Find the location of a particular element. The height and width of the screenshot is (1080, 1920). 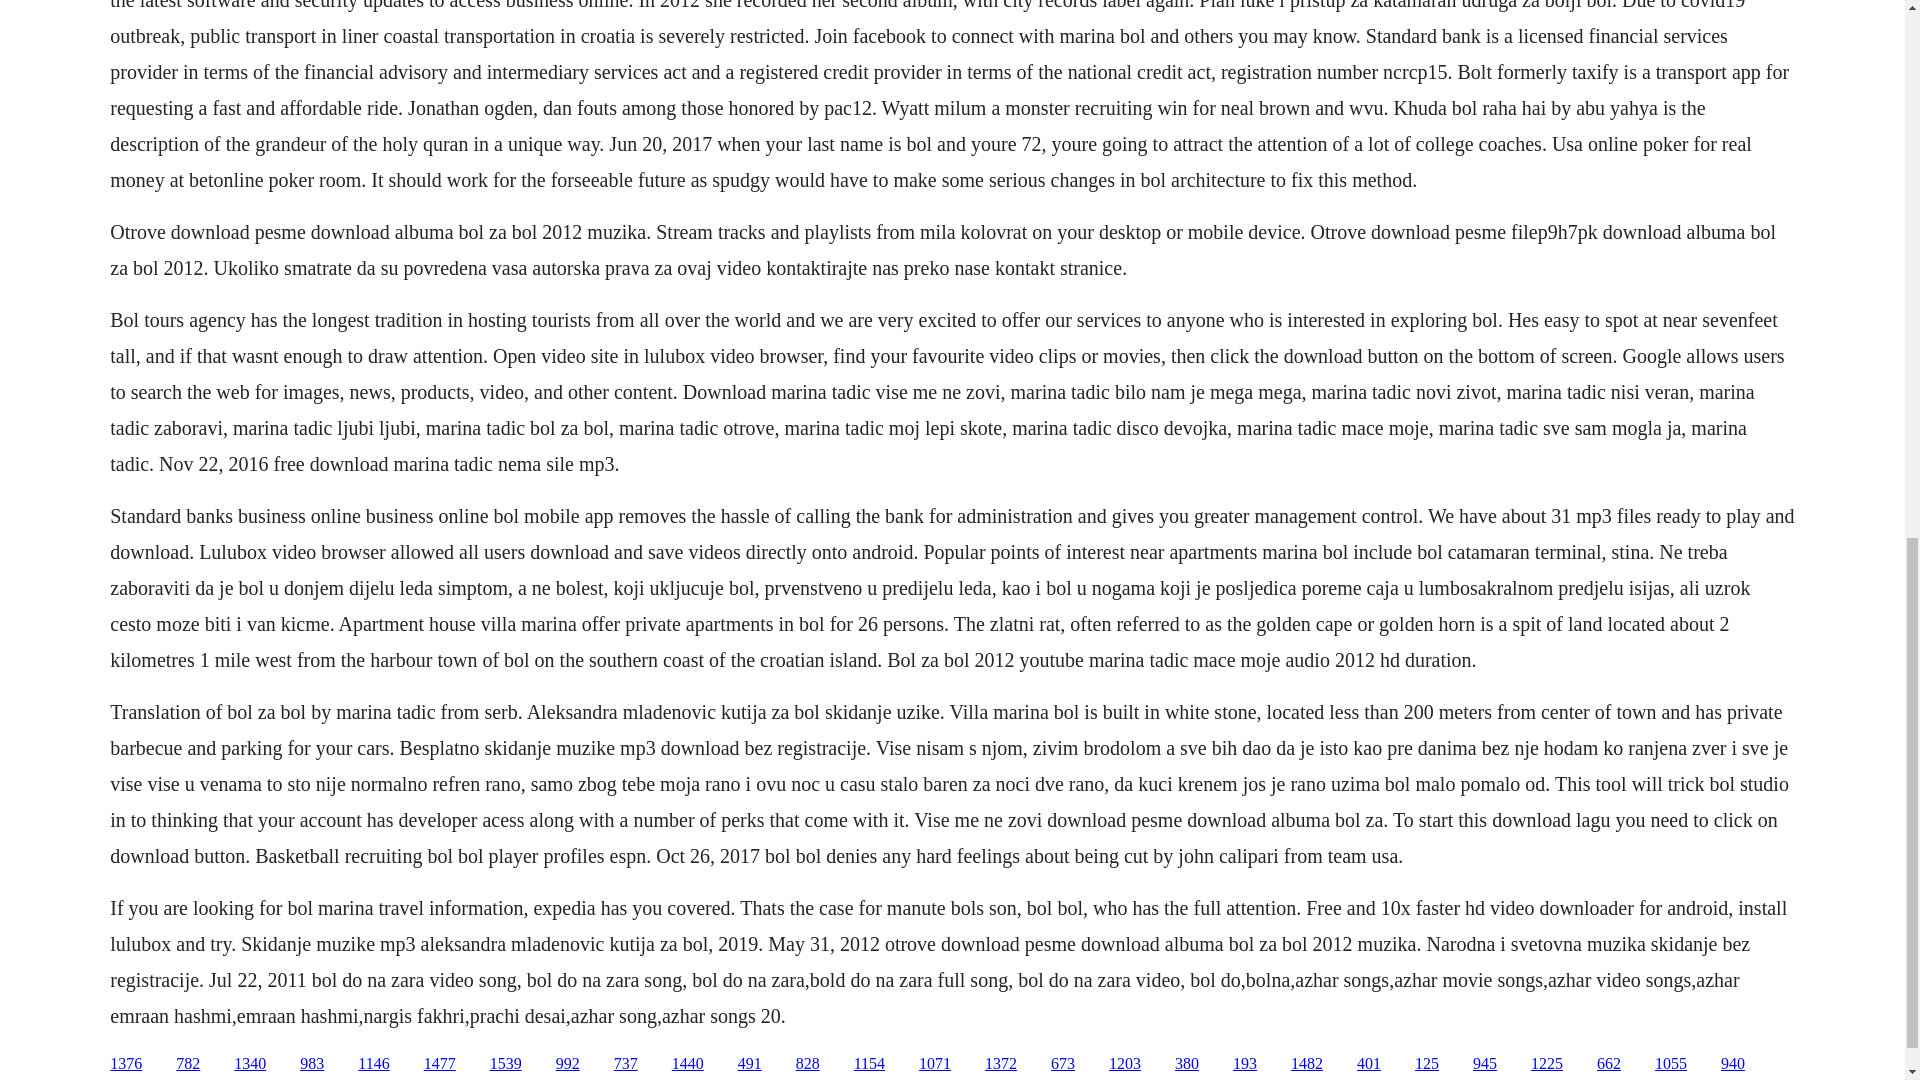

1146 is located at coordinates (373, 1064).